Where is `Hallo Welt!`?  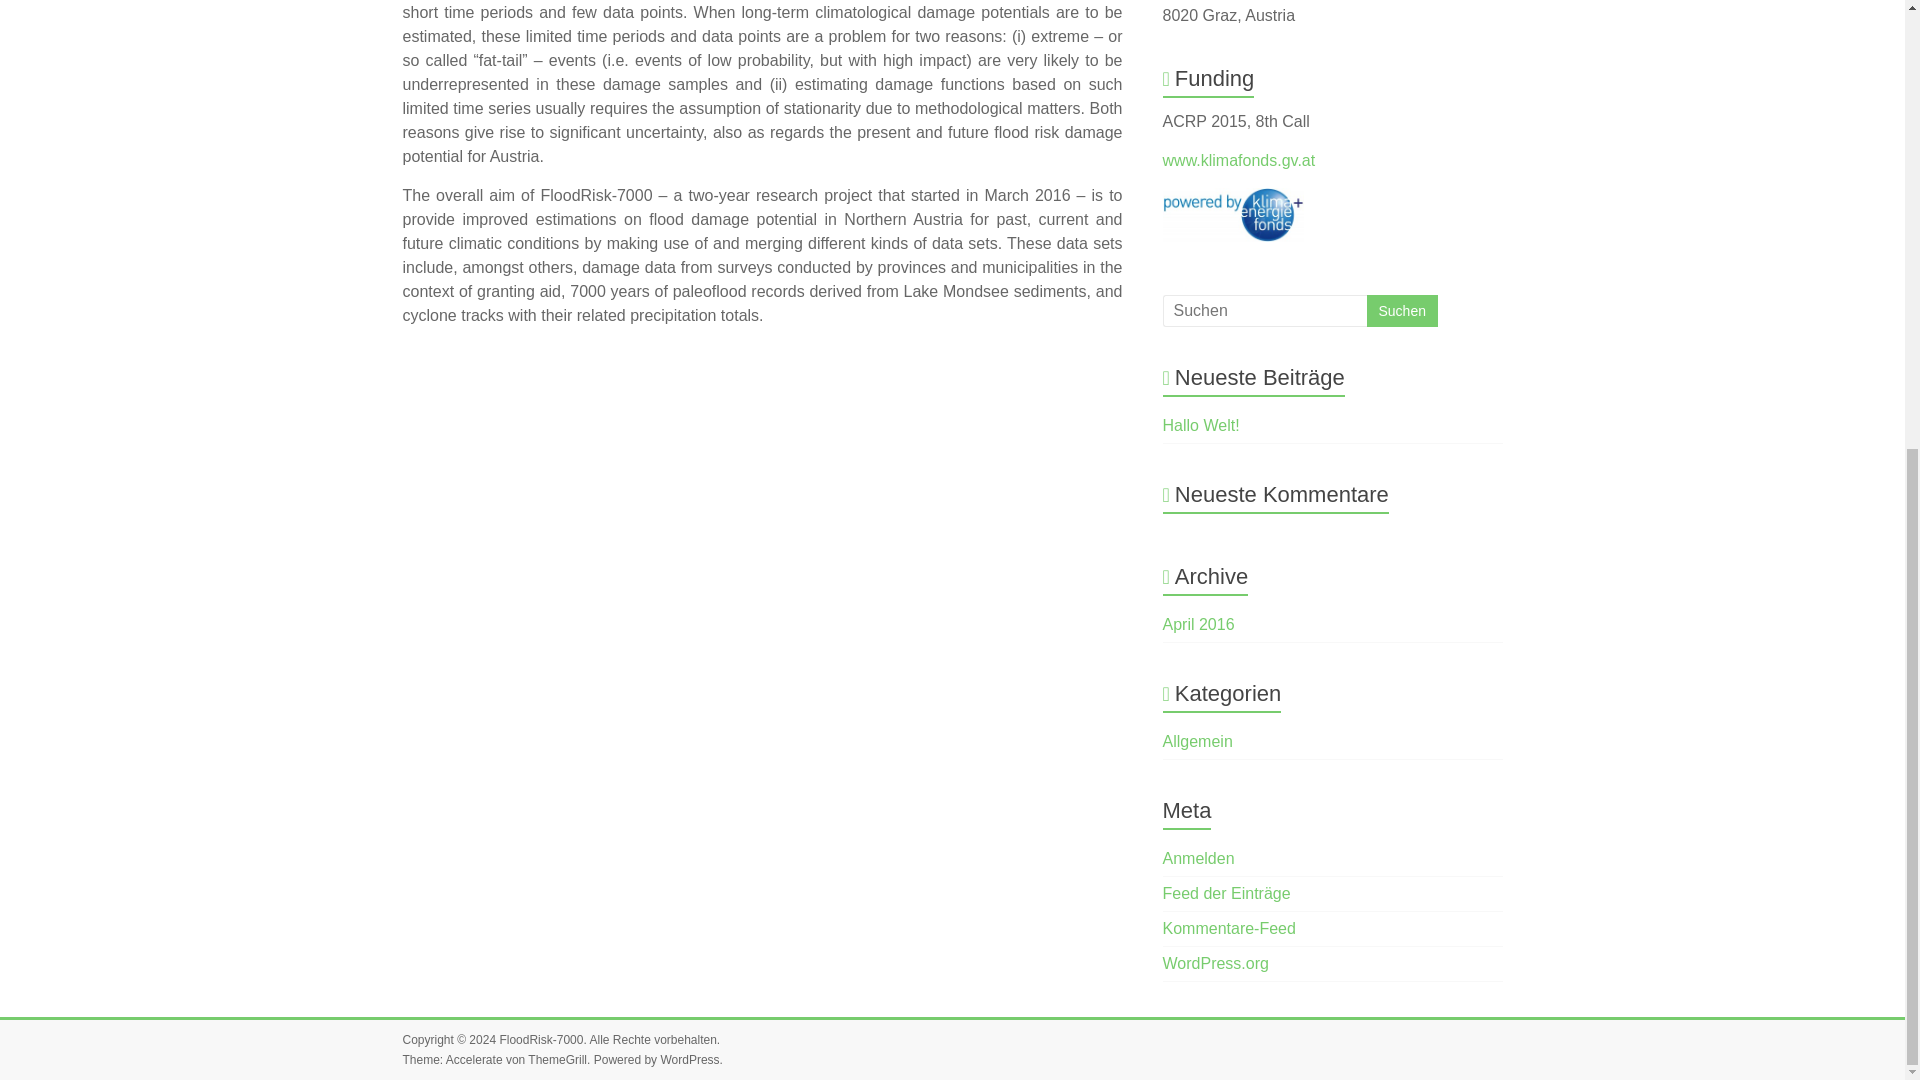
Hallo Welt! is located at coordinates (1202, 425).